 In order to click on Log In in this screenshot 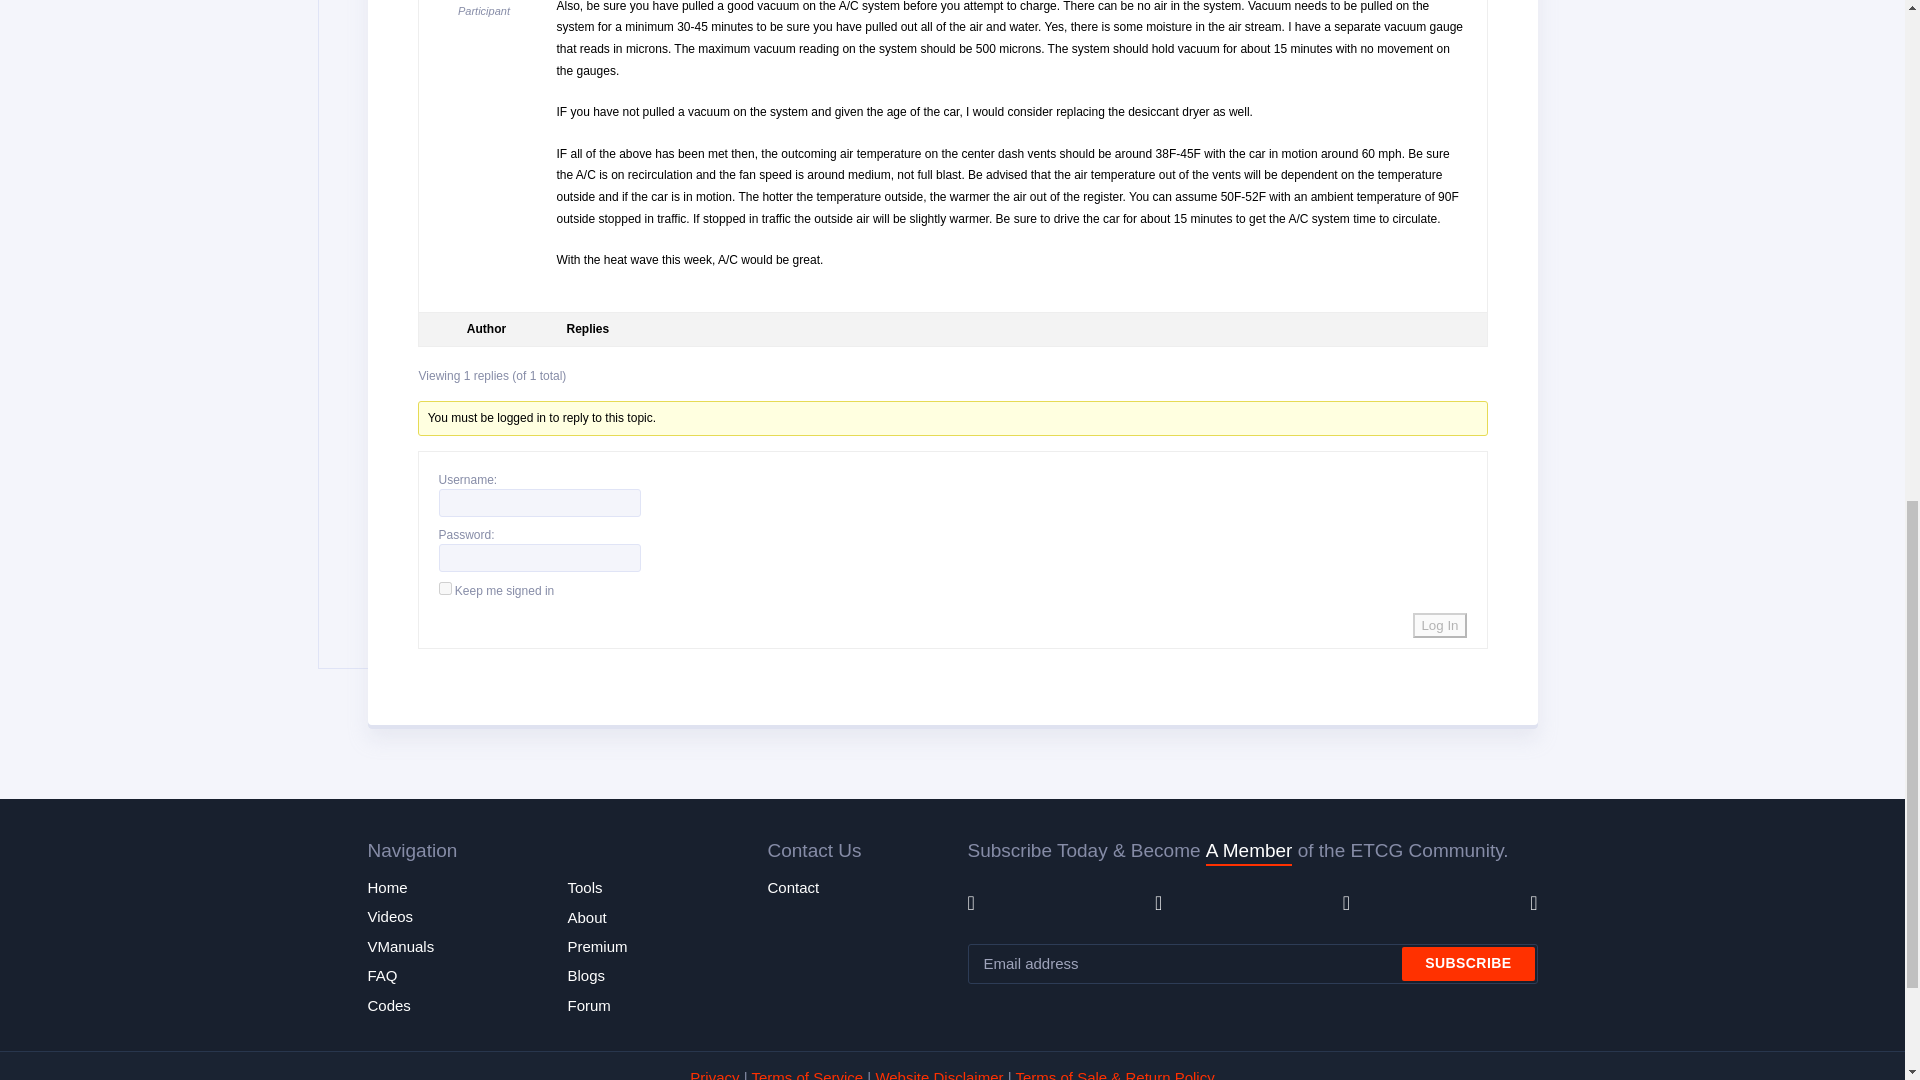, I will do `click(1440, 626)`.